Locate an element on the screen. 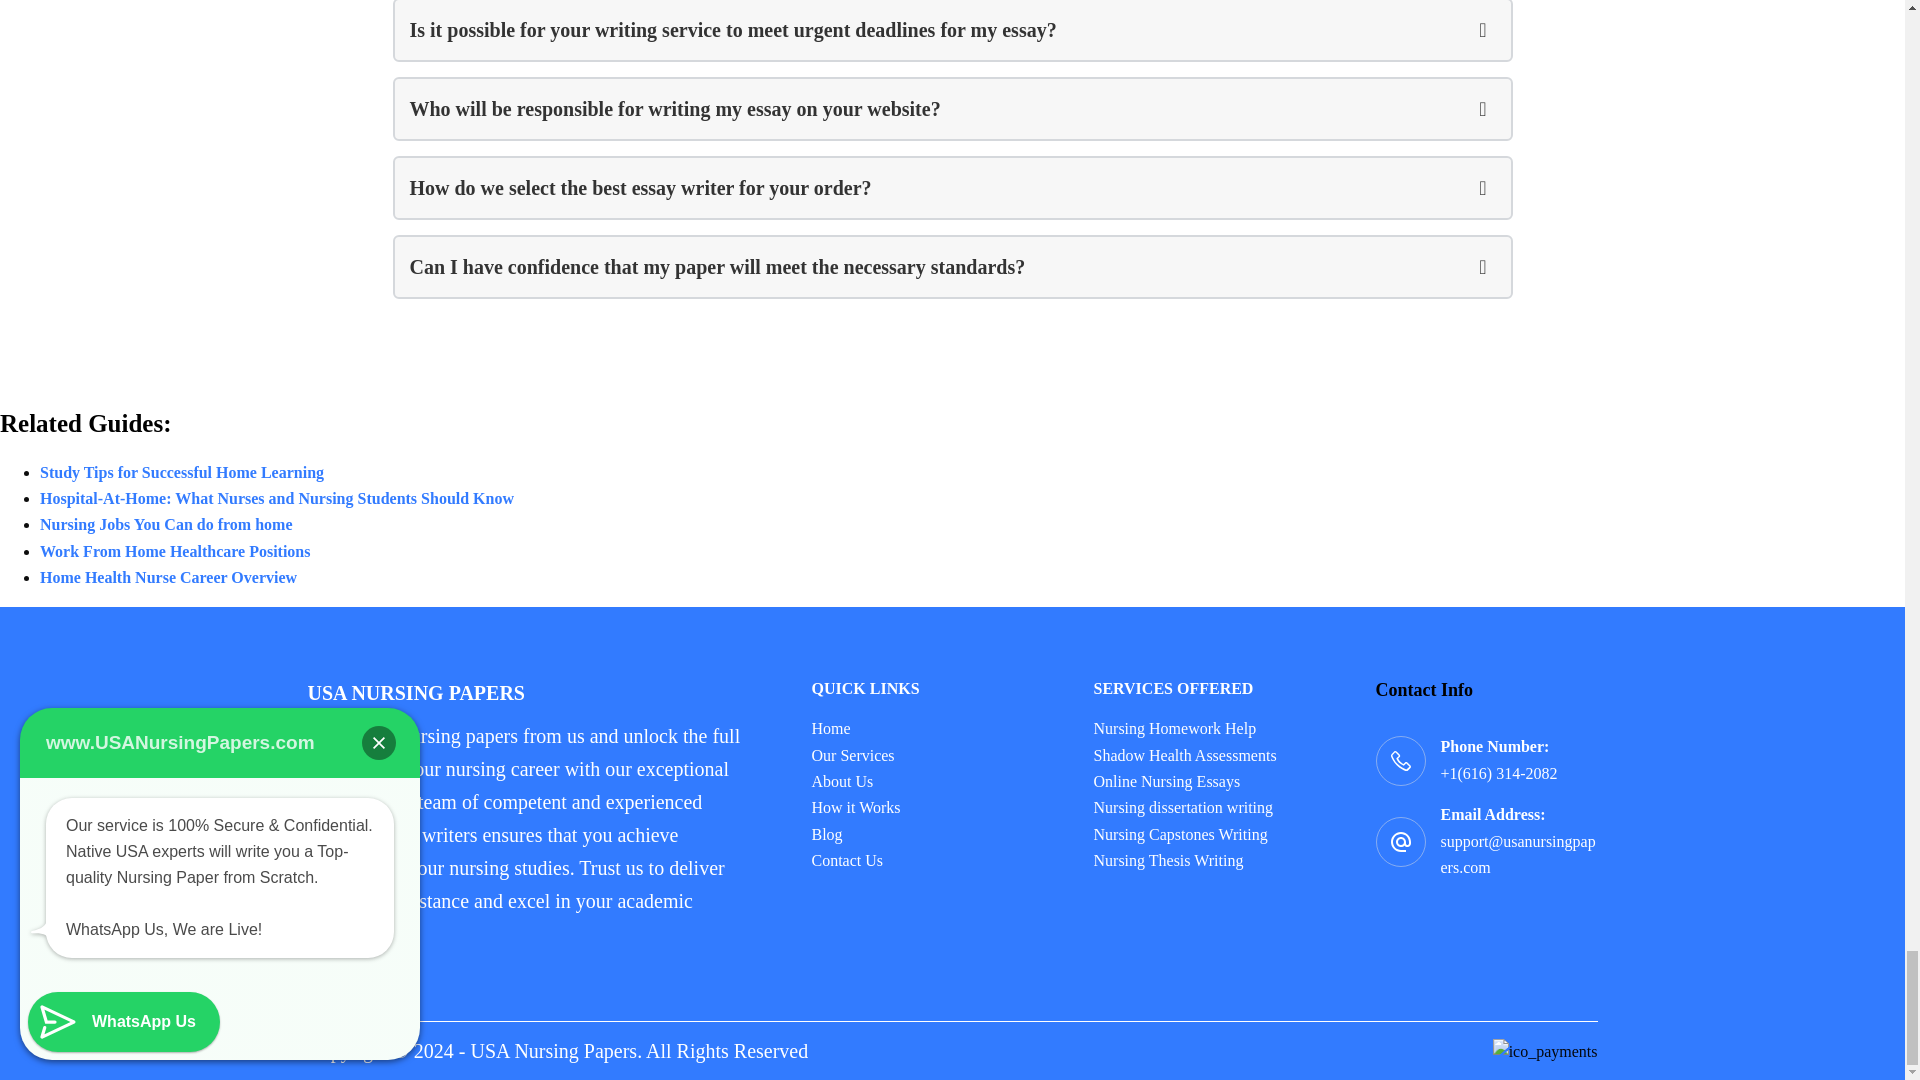 The height and width of the screenshot is (1080, 1920). Nursing Jobs You Can do from home is located at coordinates (166, 524).